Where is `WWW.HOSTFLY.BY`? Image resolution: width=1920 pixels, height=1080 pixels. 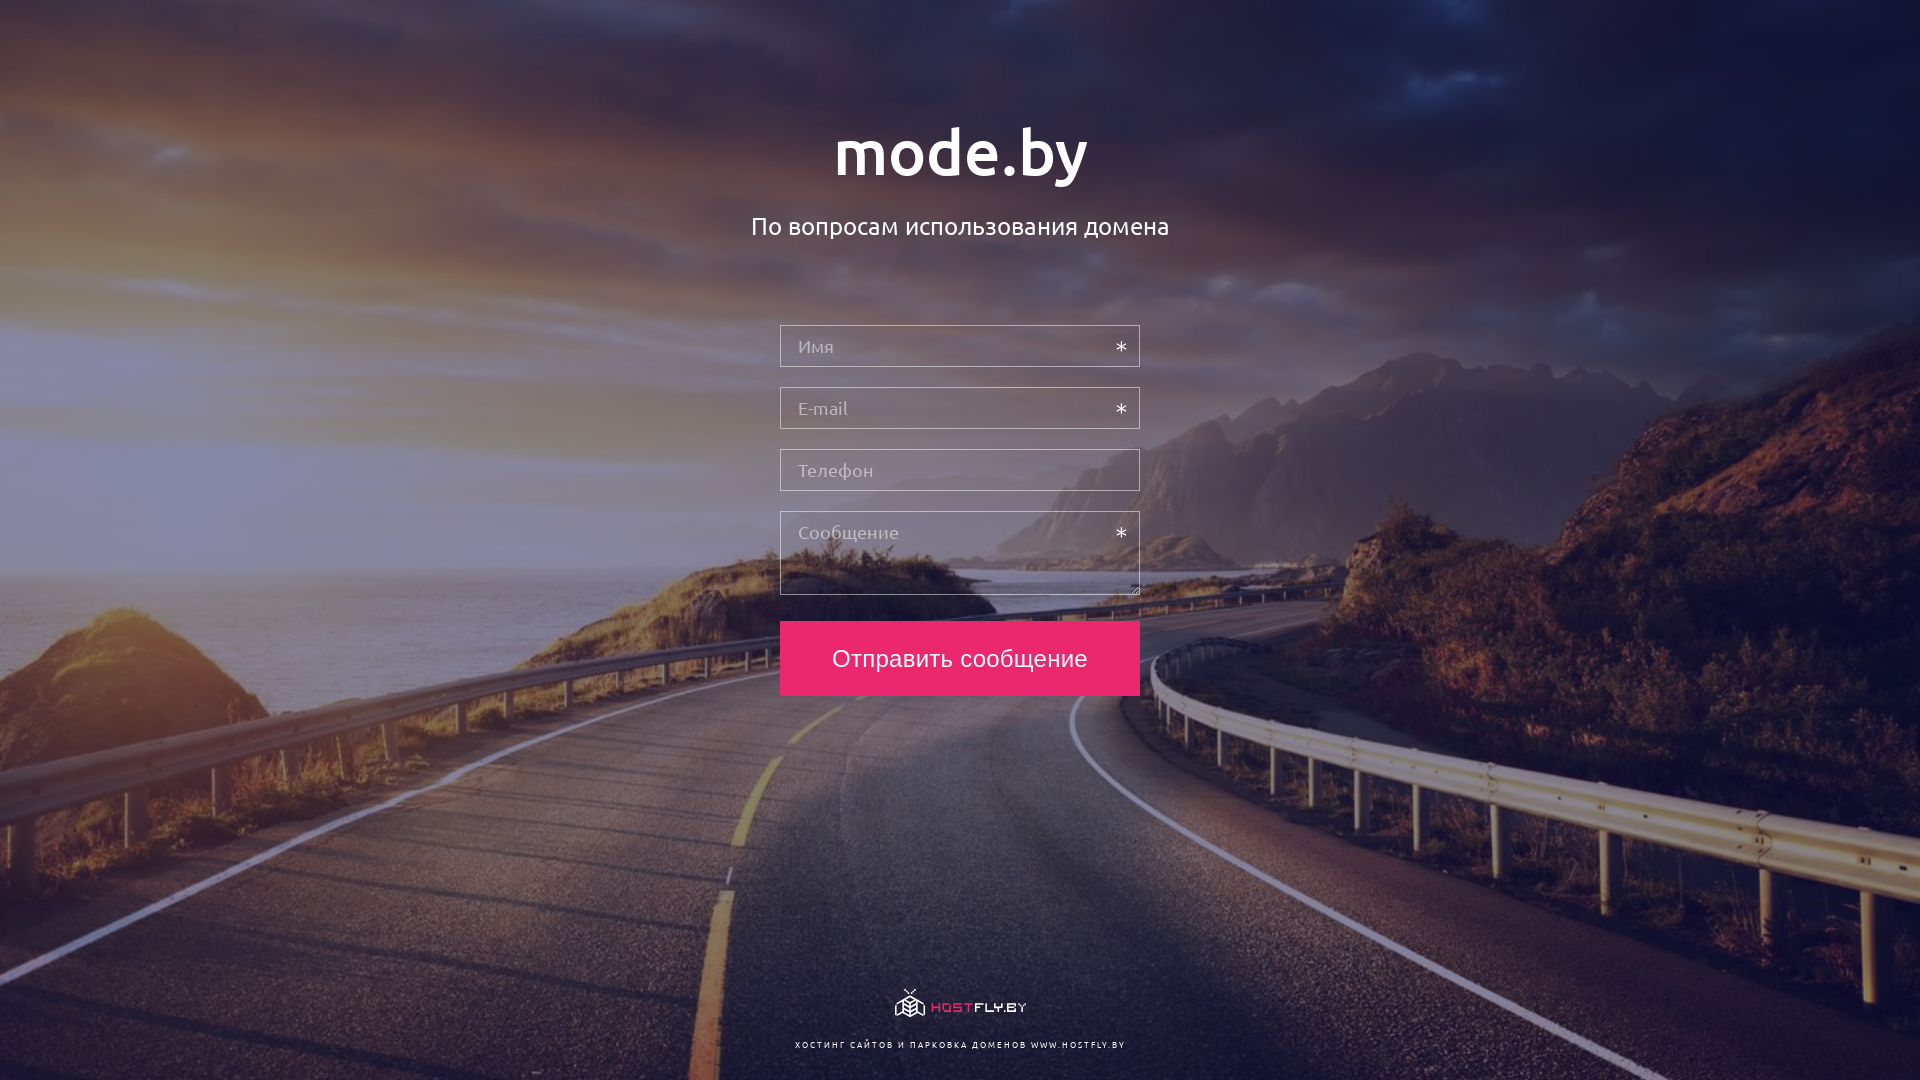 WWW.HOSTFLY.BY is located at coordinates (1078, 1044).